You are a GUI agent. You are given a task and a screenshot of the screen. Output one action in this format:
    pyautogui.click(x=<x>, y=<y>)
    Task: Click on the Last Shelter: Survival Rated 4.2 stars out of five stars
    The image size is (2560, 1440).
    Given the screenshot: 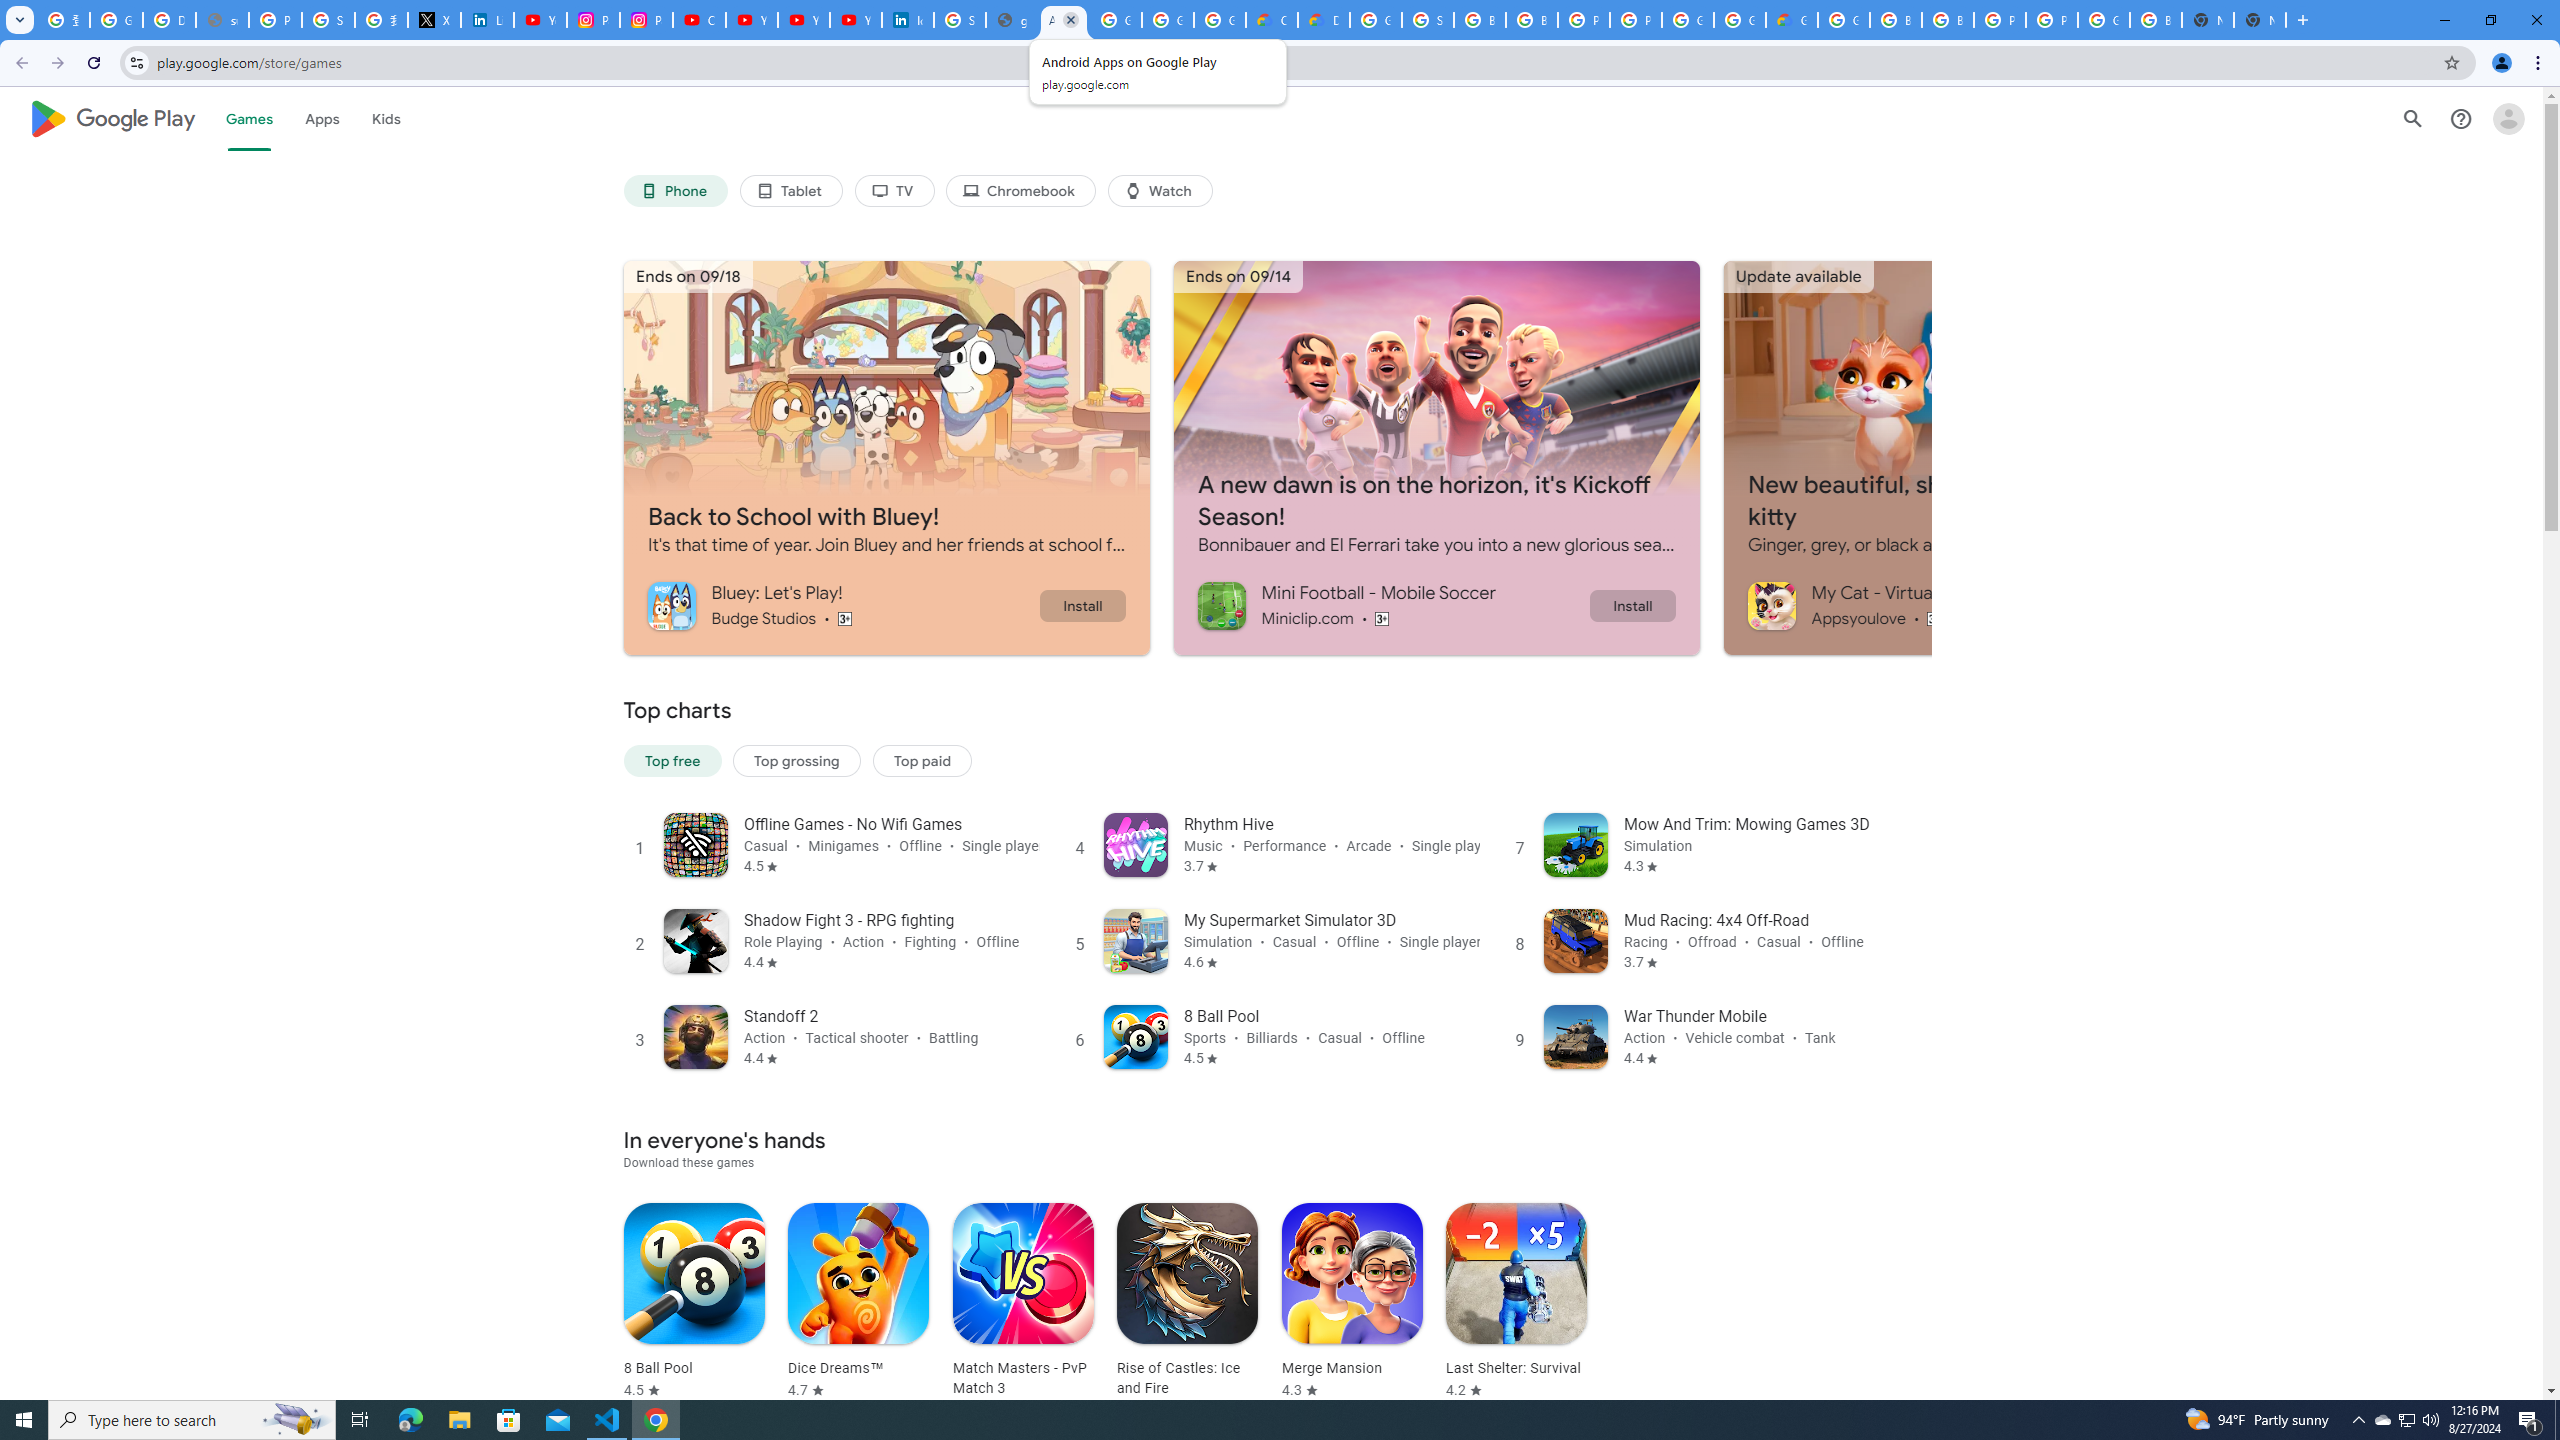 What is the action you would take?
    pyautogui.click(x=1516, y=1302)
    